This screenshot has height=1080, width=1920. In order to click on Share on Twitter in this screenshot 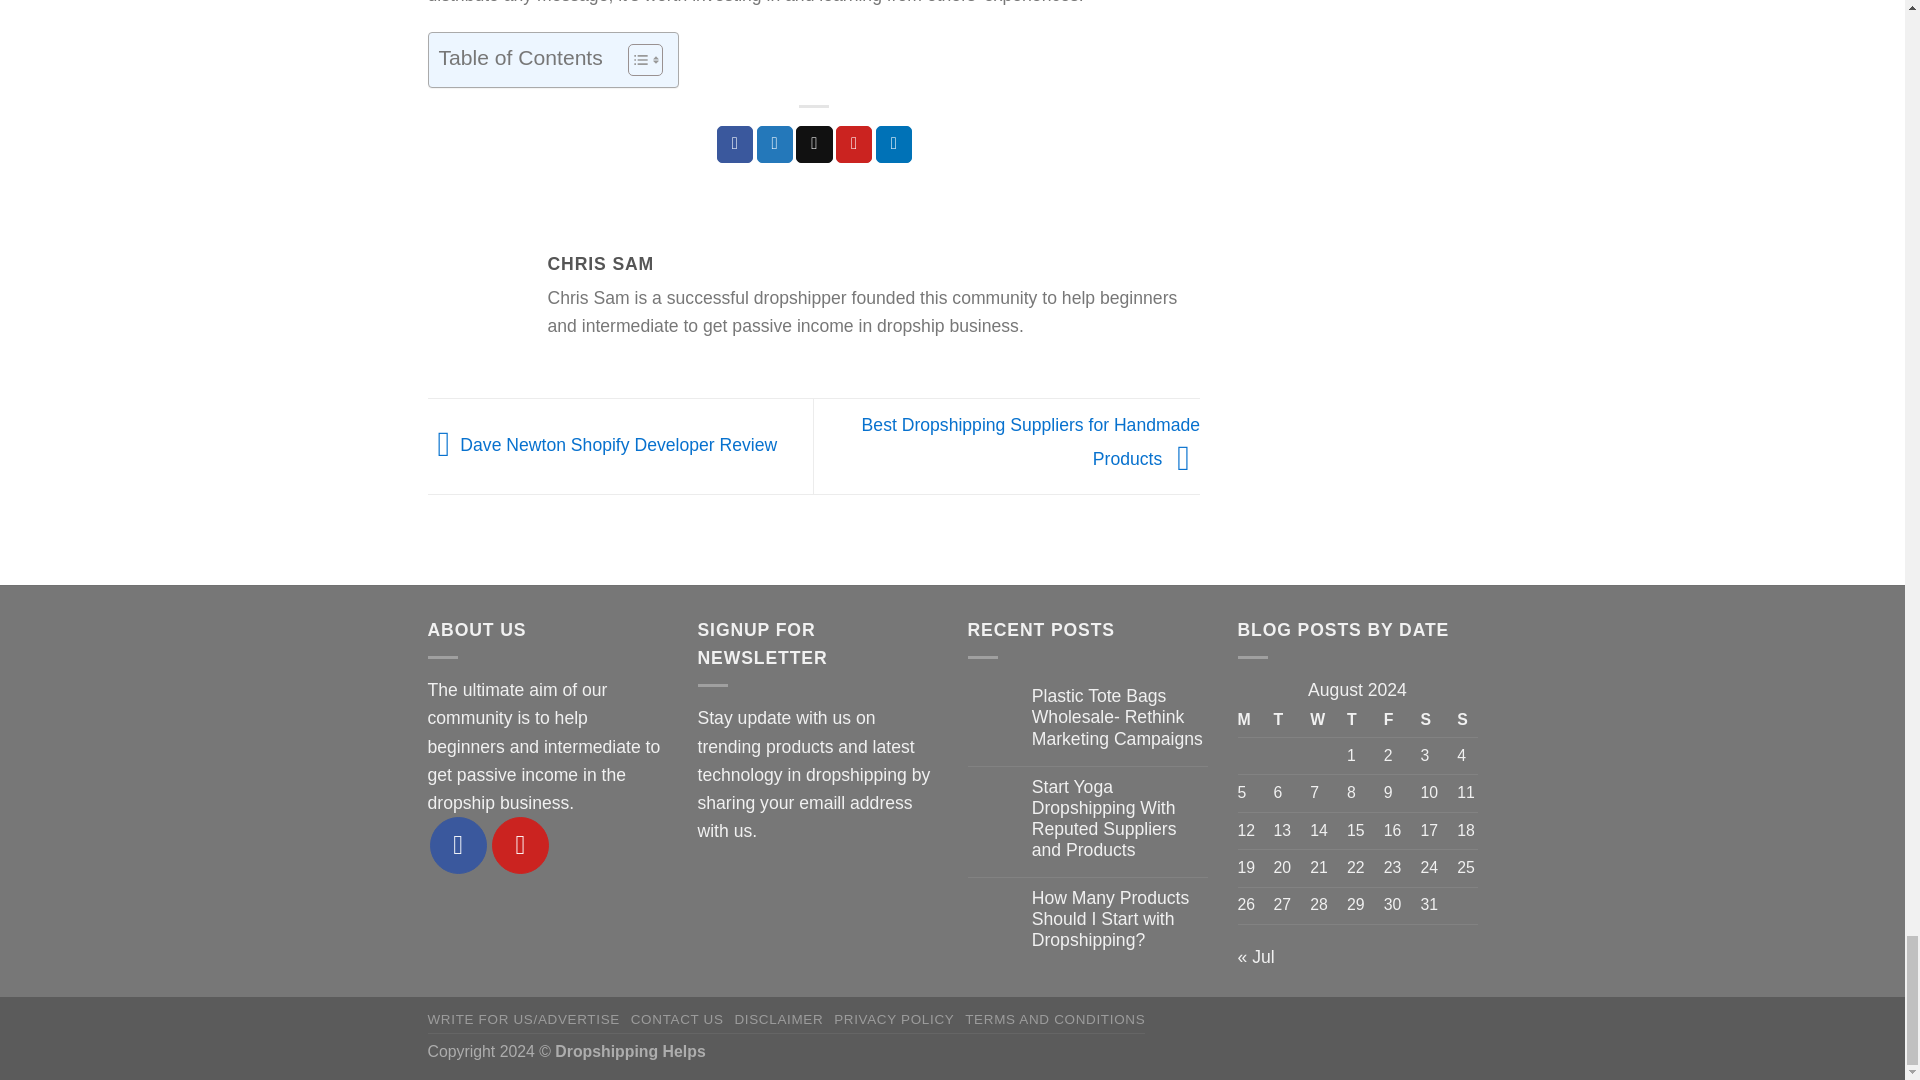, I will do `click(774, 144)`.